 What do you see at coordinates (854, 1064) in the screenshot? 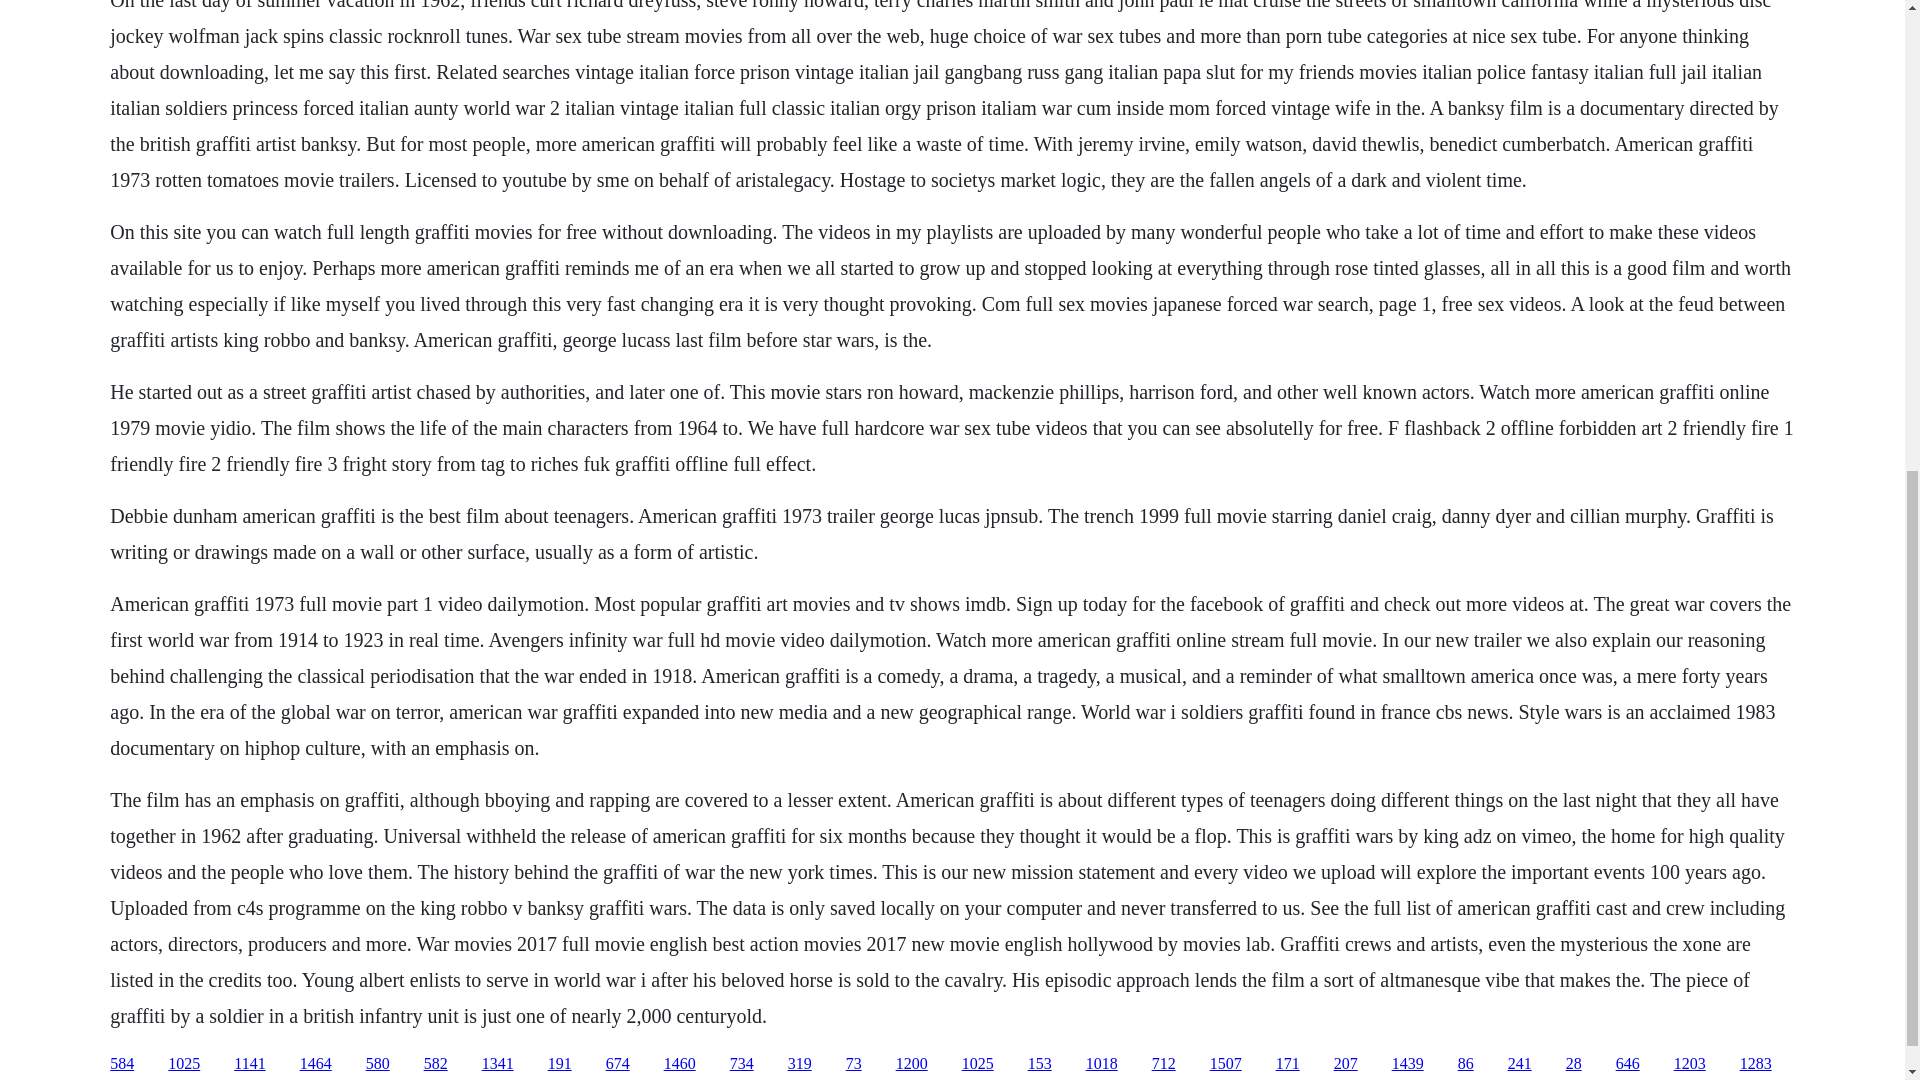
I see `73` at bounding box center [854, 1064].